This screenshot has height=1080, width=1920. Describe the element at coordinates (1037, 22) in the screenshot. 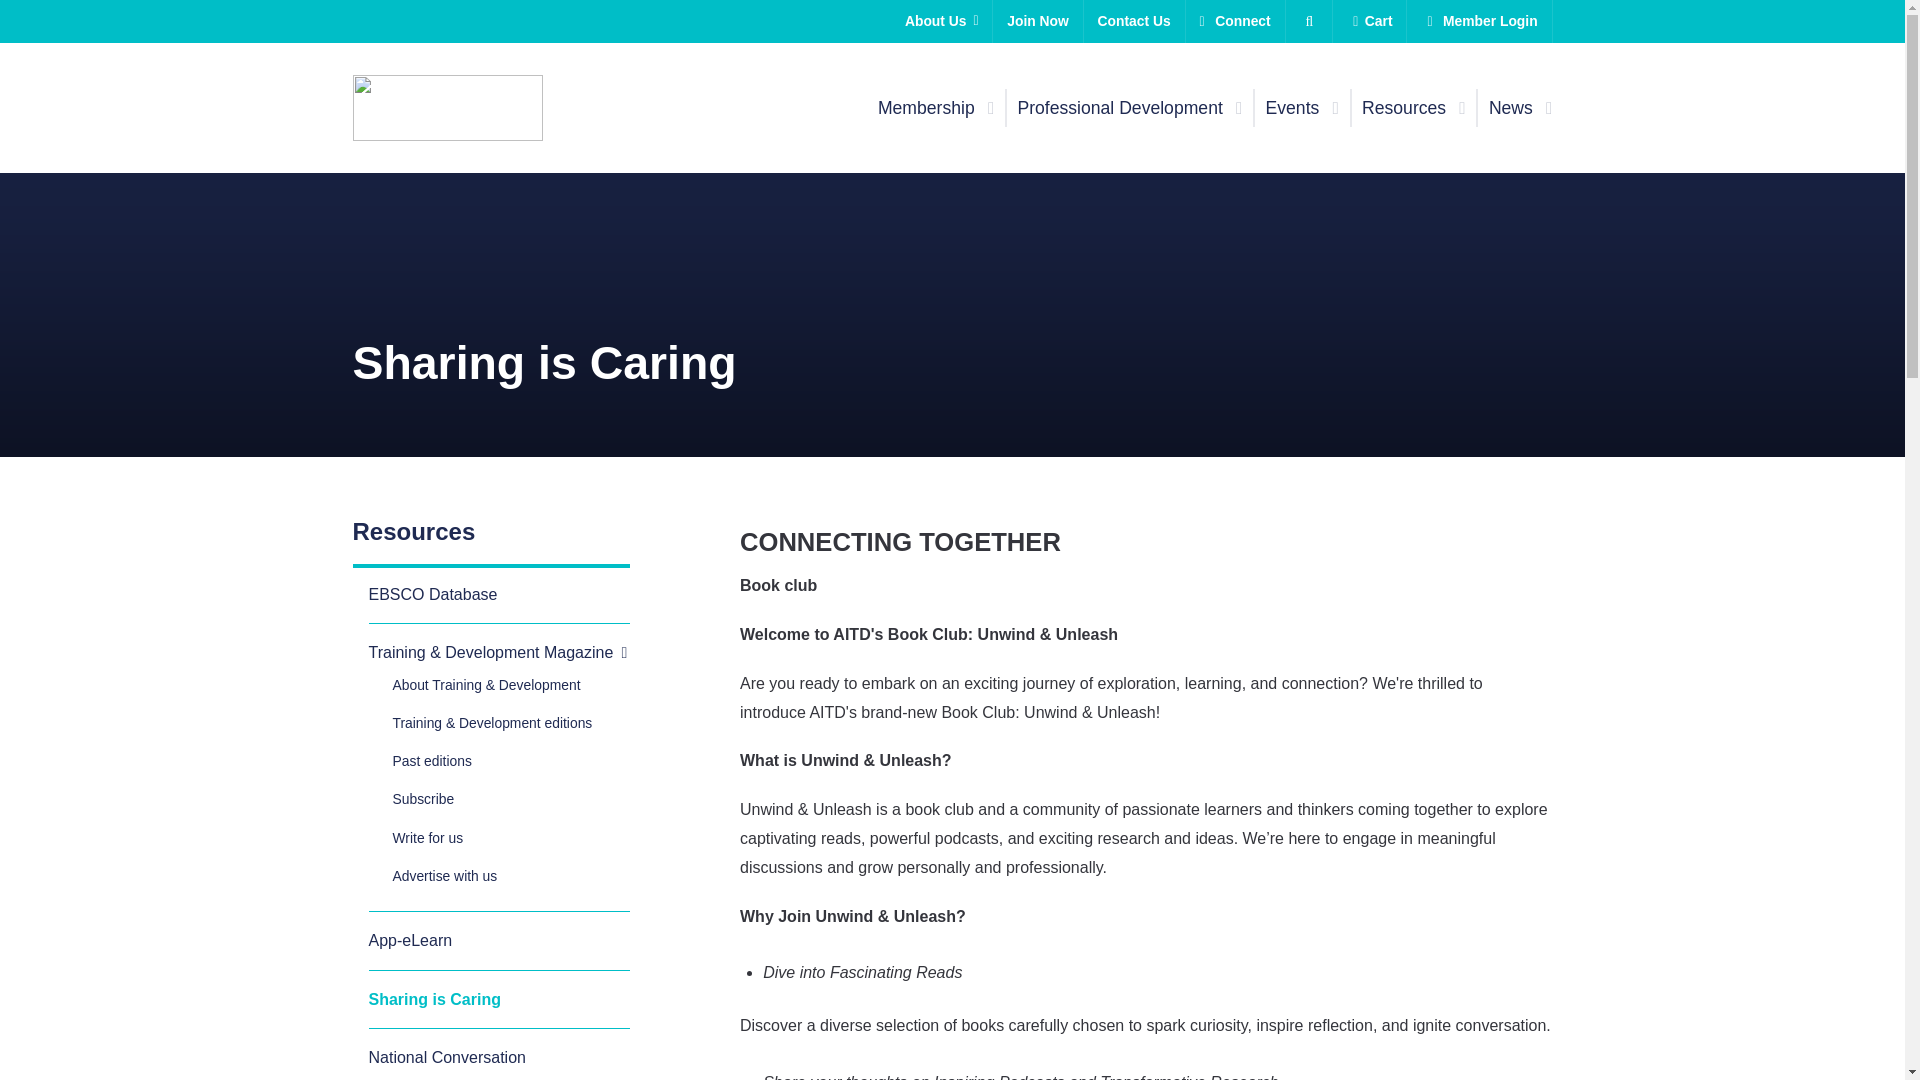

I see `Join Now` at that location.